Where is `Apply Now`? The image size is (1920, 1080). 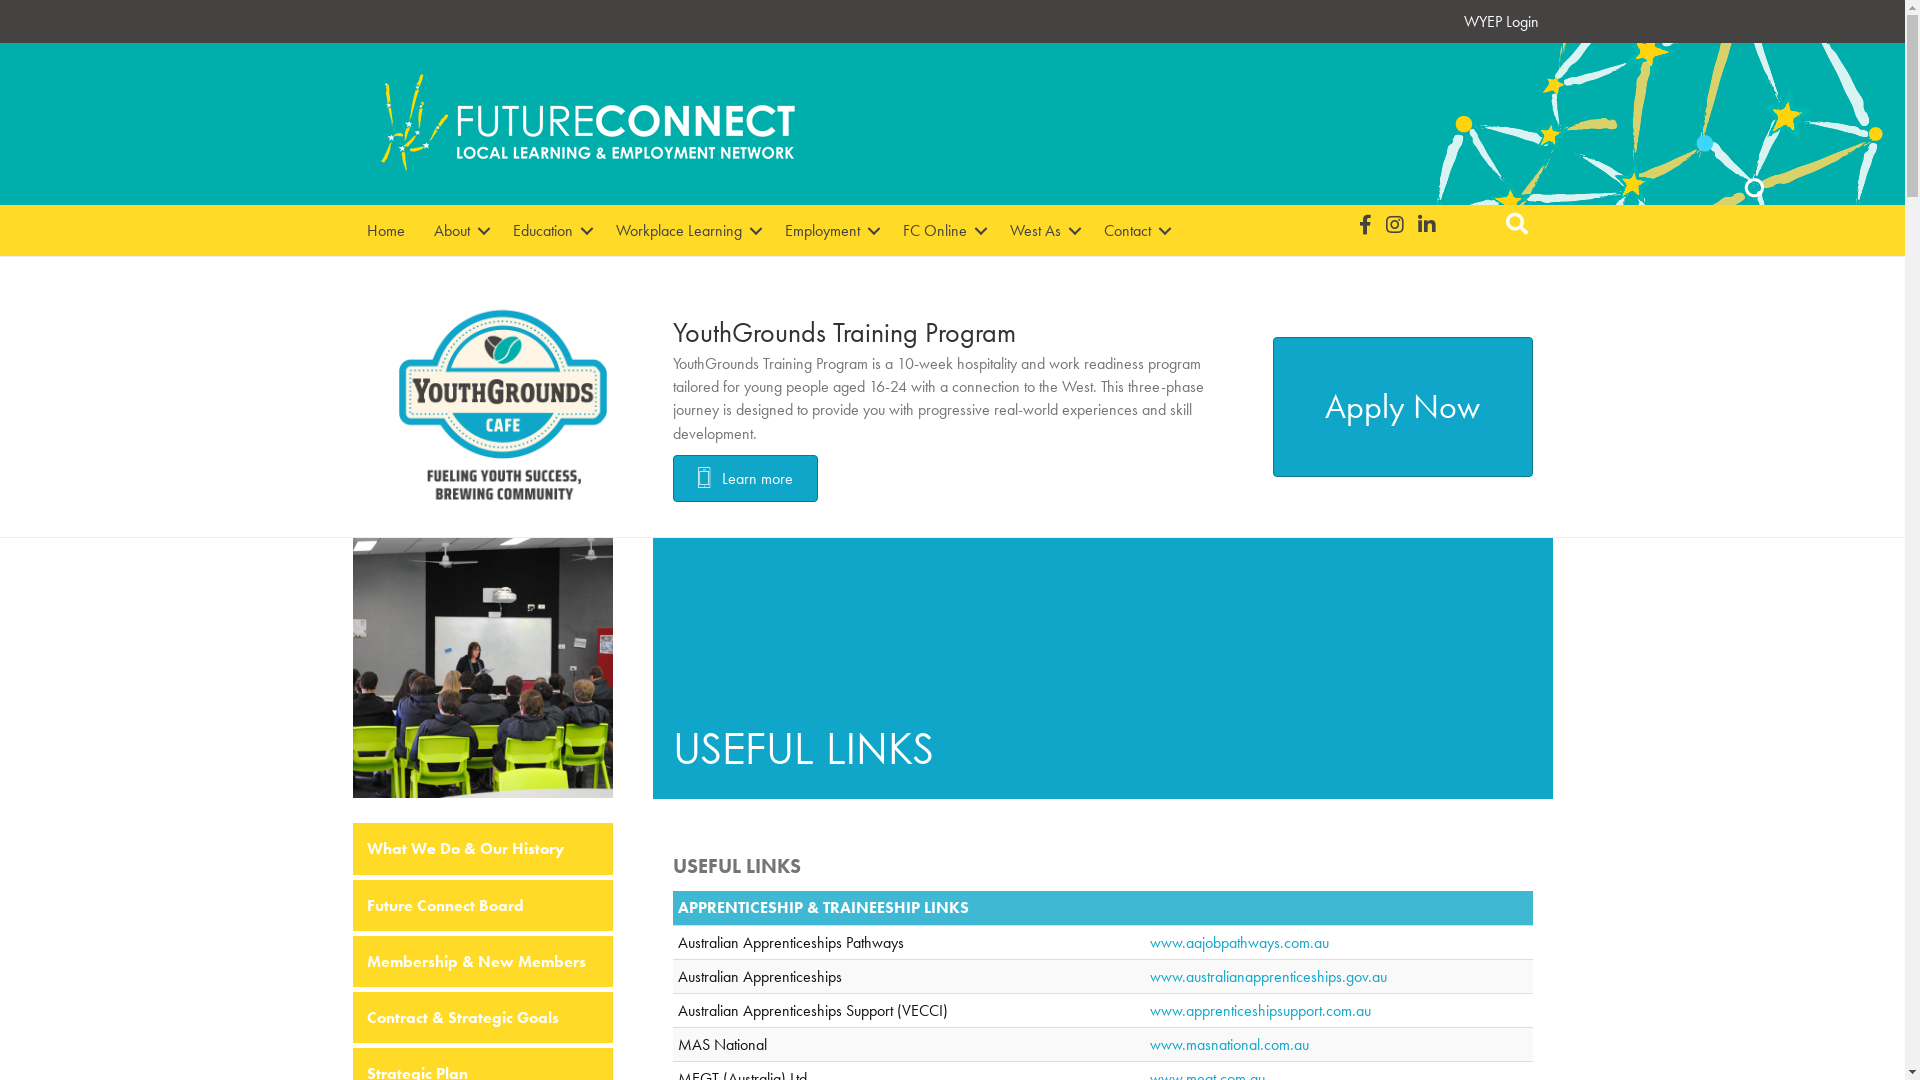 Apply Now is located at coordinates (1402, 407).